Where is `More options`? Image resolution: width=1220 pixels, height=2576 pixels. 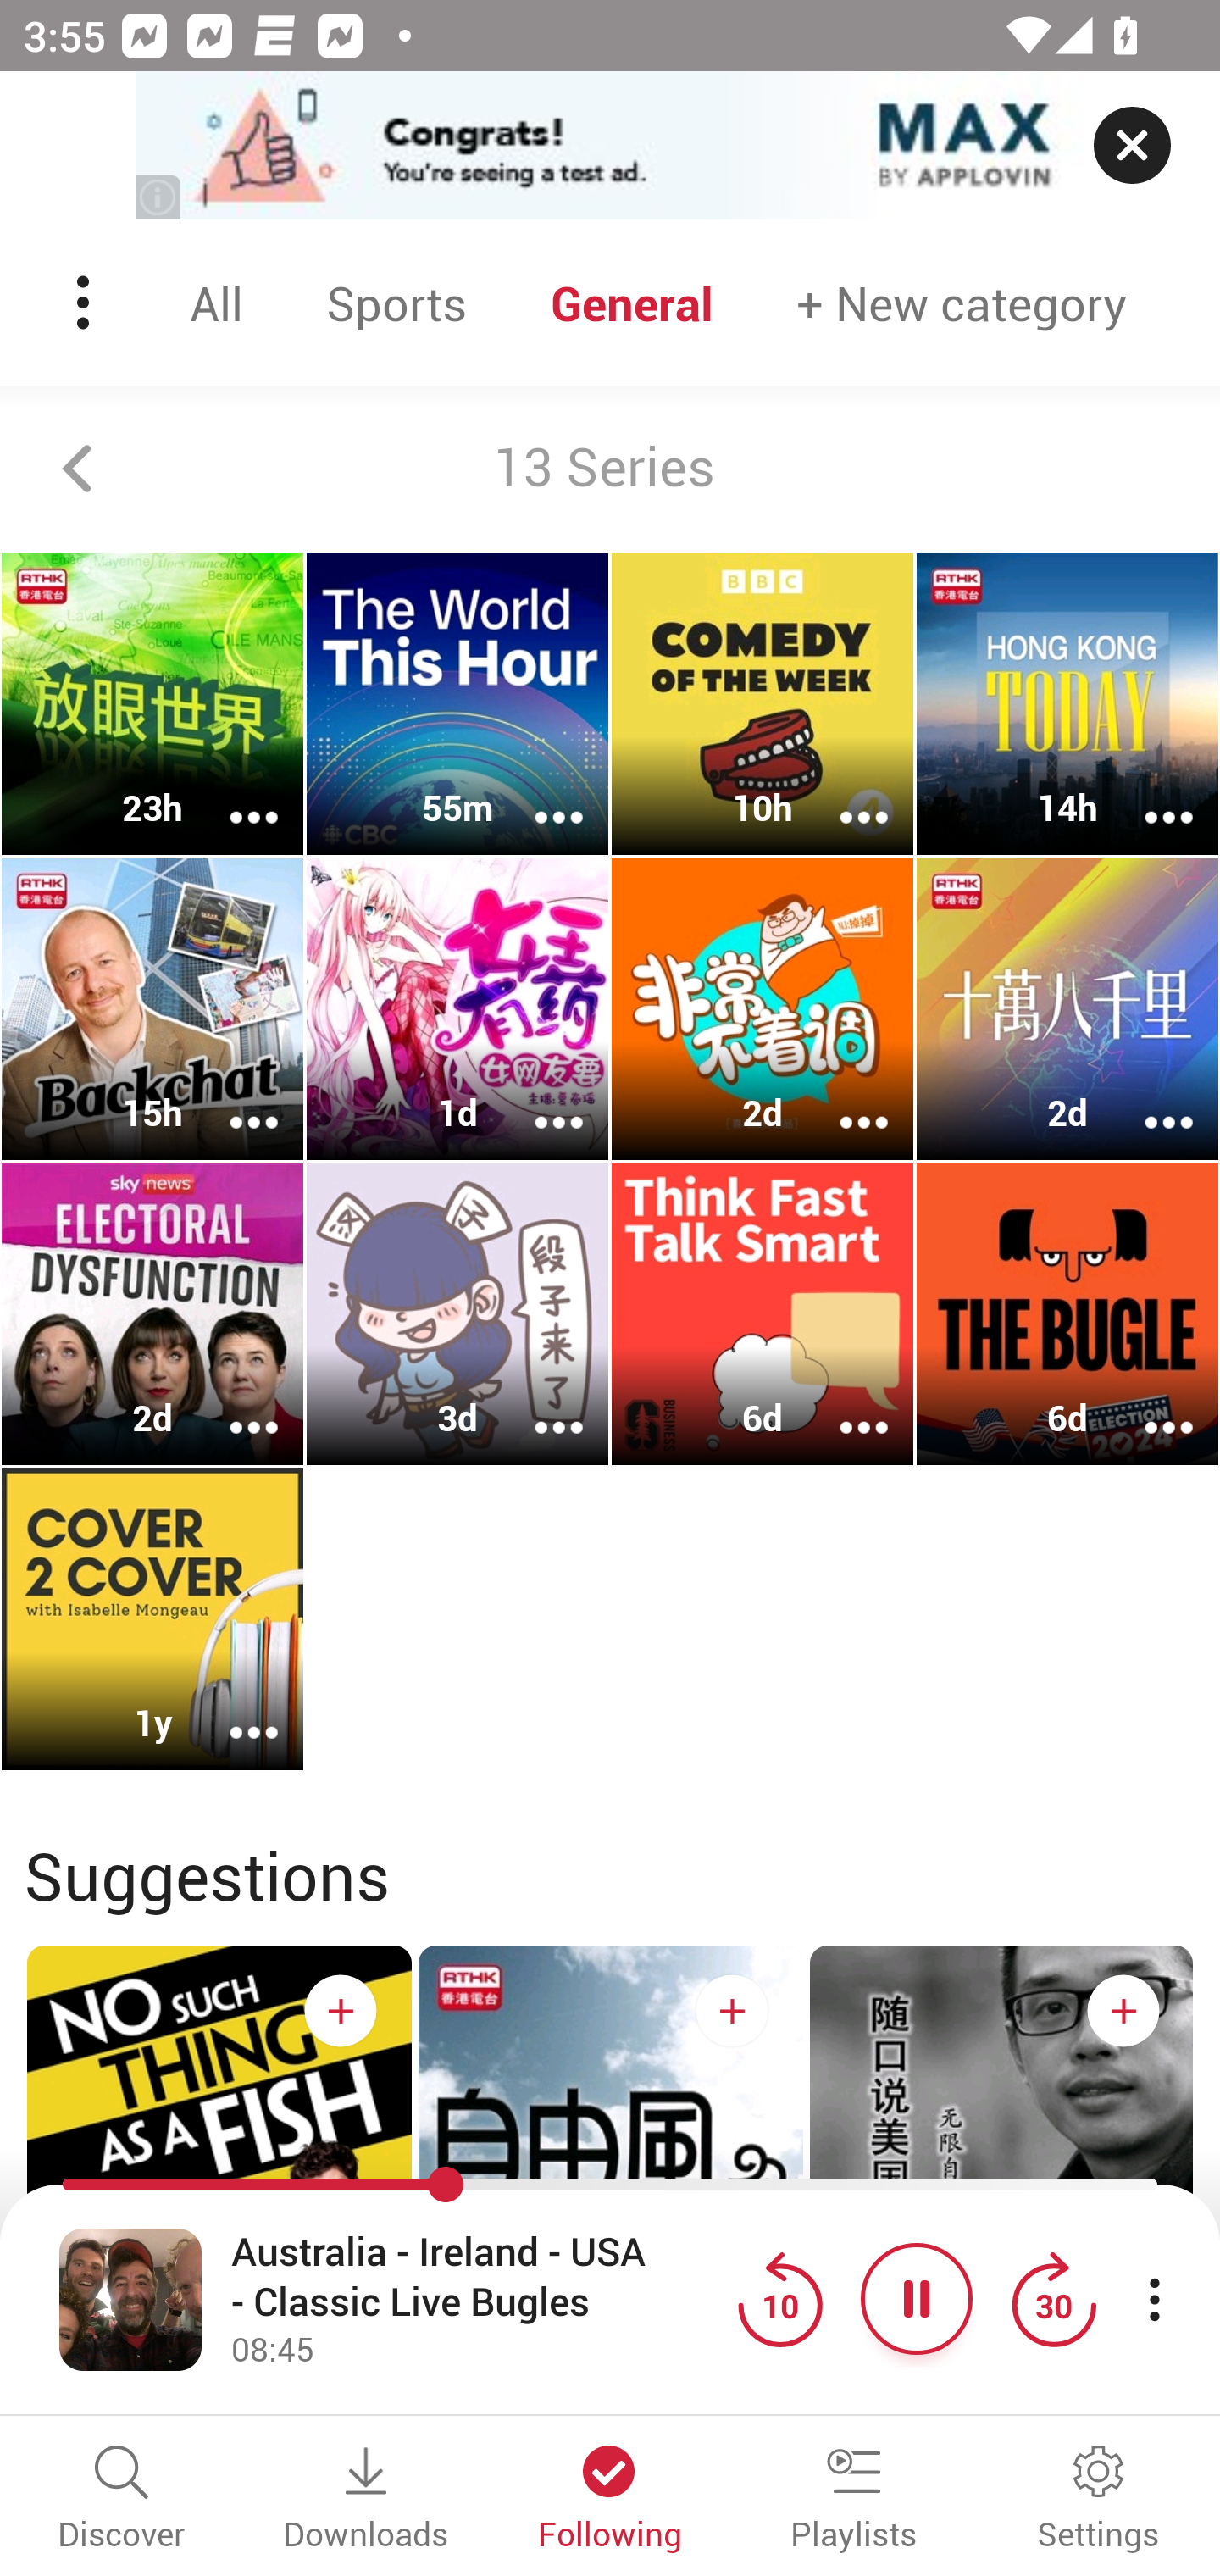
More options is located at coordinates (232, 1406).